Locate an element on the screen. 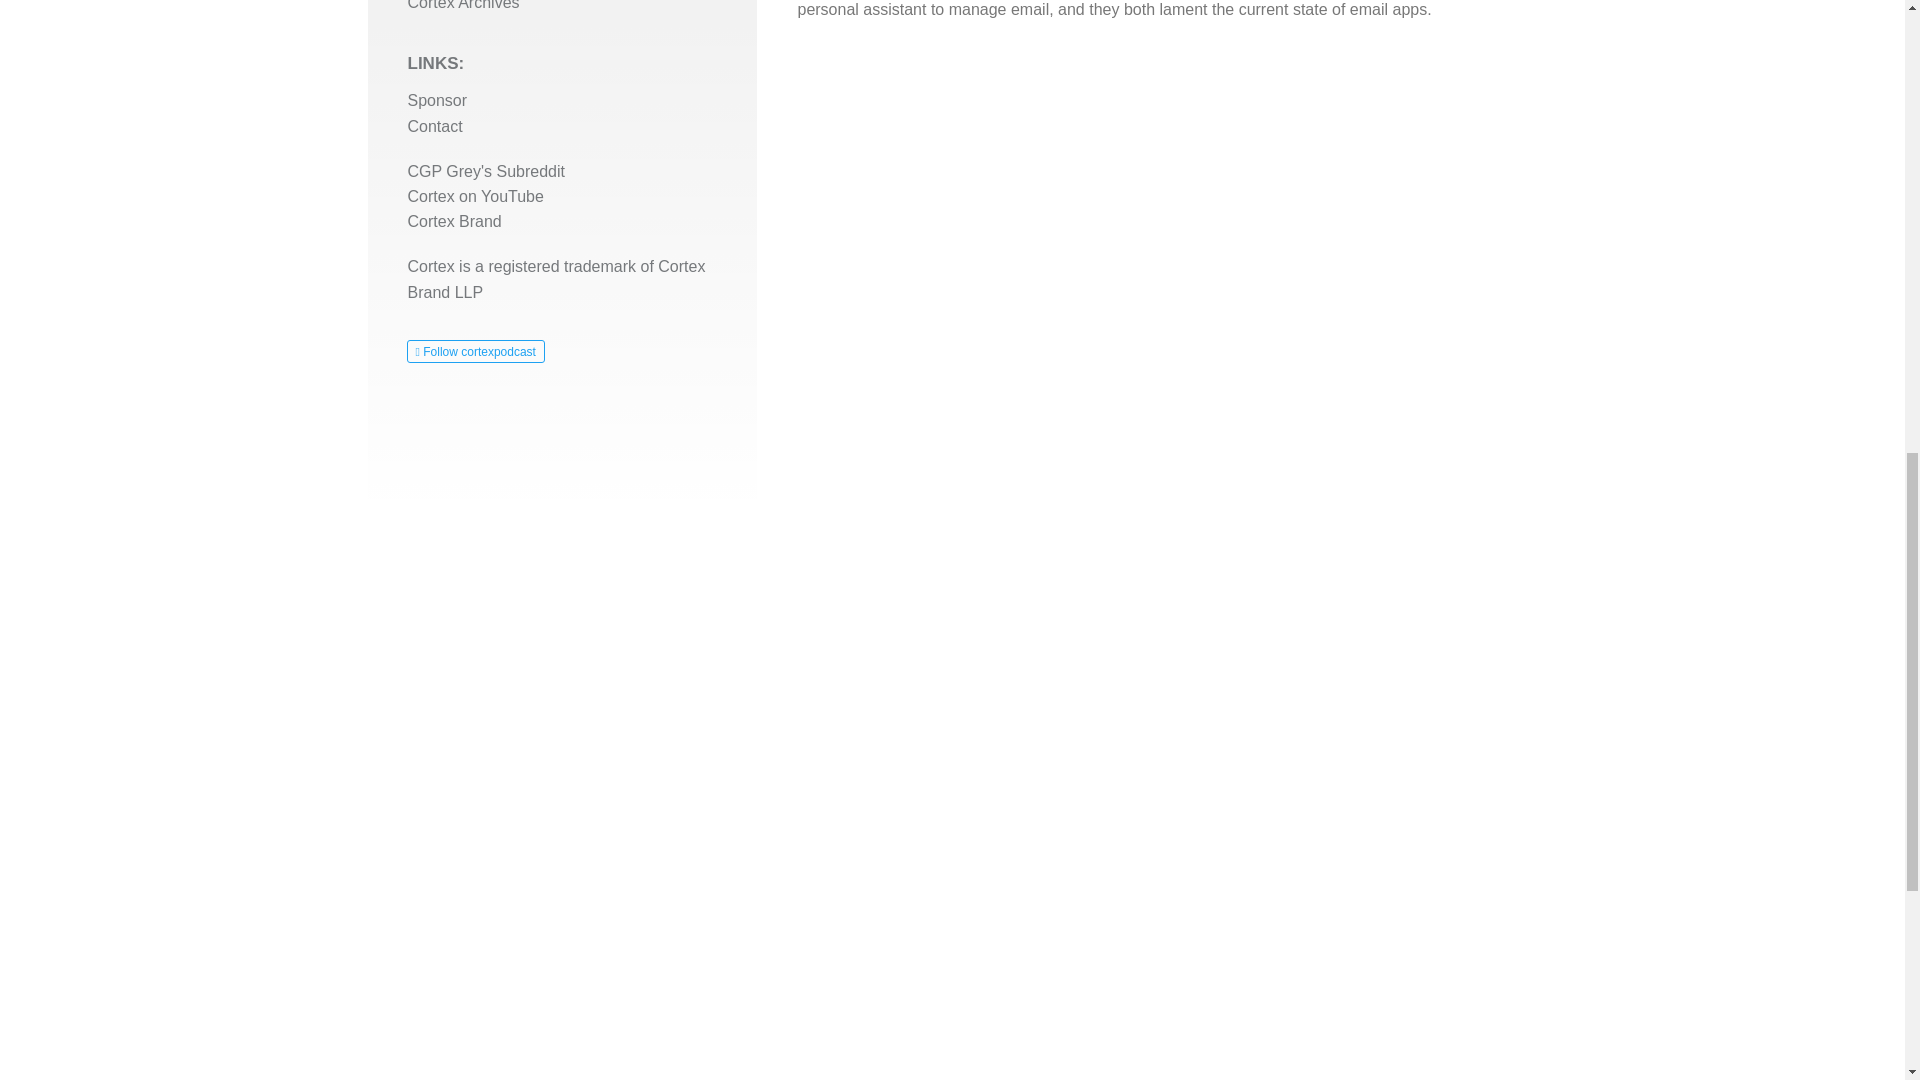  Cortex Archives is located at coordinates (464, 5).